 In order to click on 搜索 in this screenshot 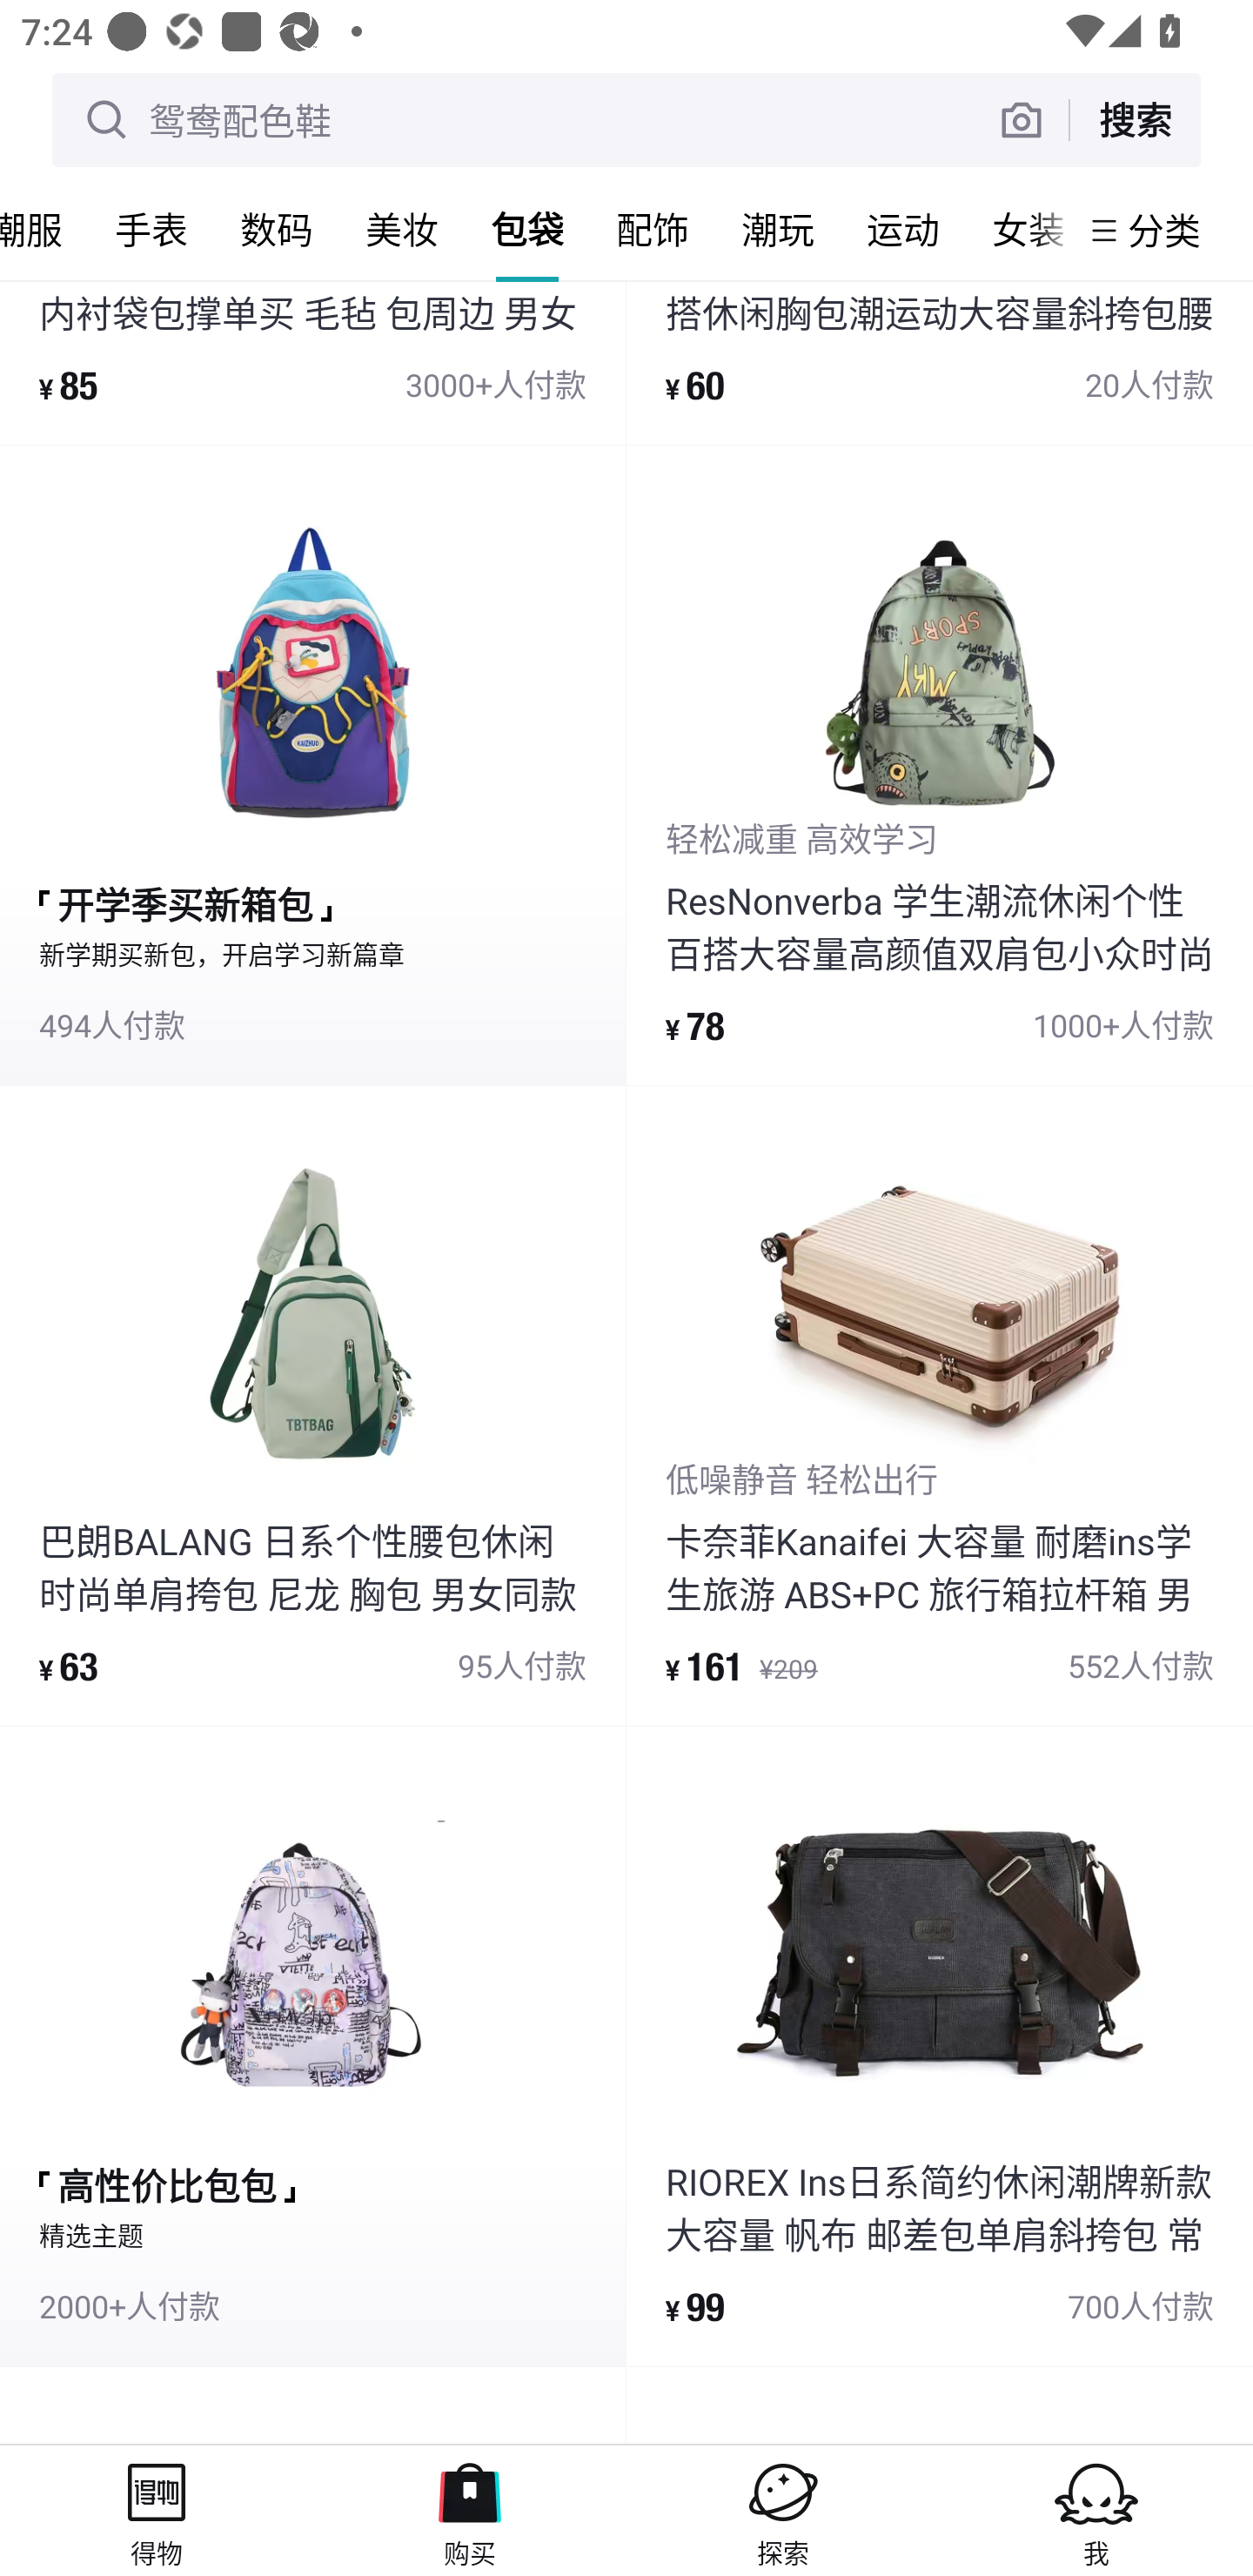, I will do `click(1135, 119)`.